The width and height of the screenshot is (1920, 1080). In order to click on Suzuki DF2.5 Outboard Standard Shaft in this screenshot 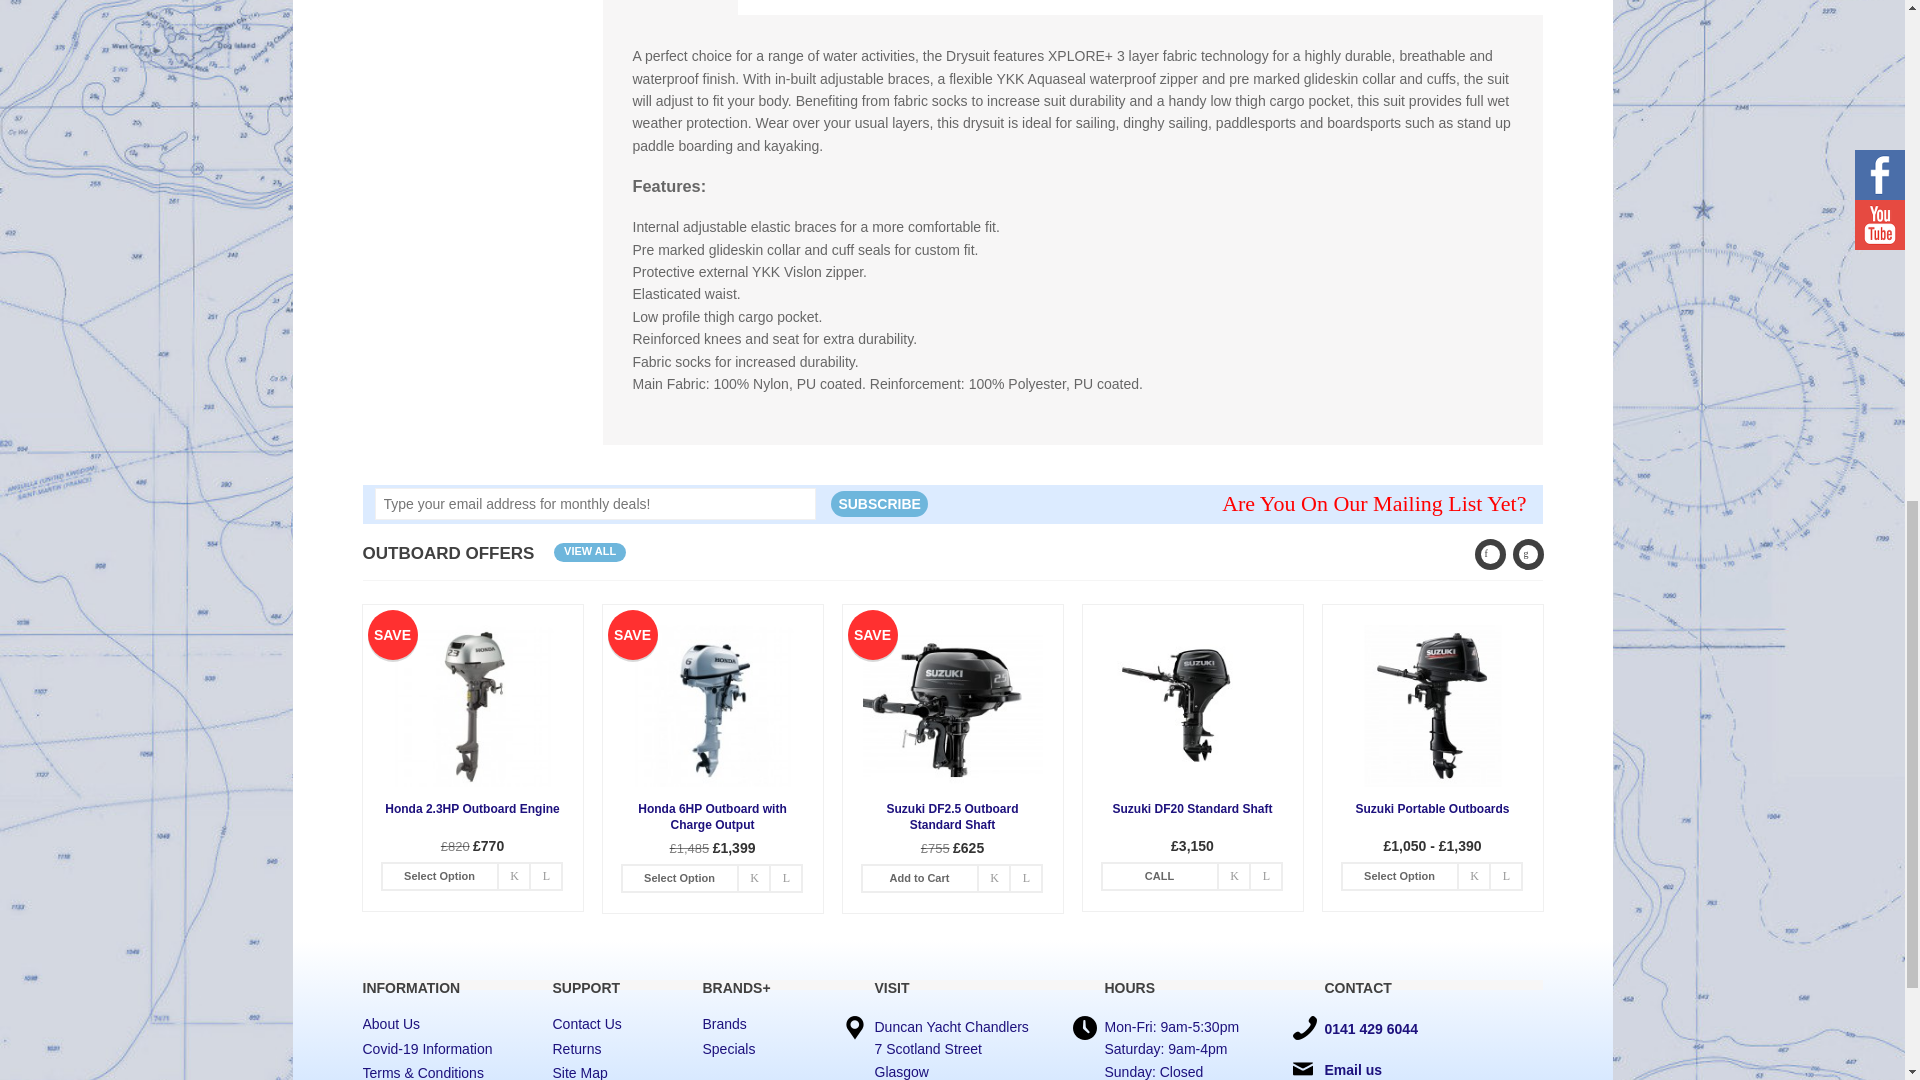, I will do `click(952, 706)`.